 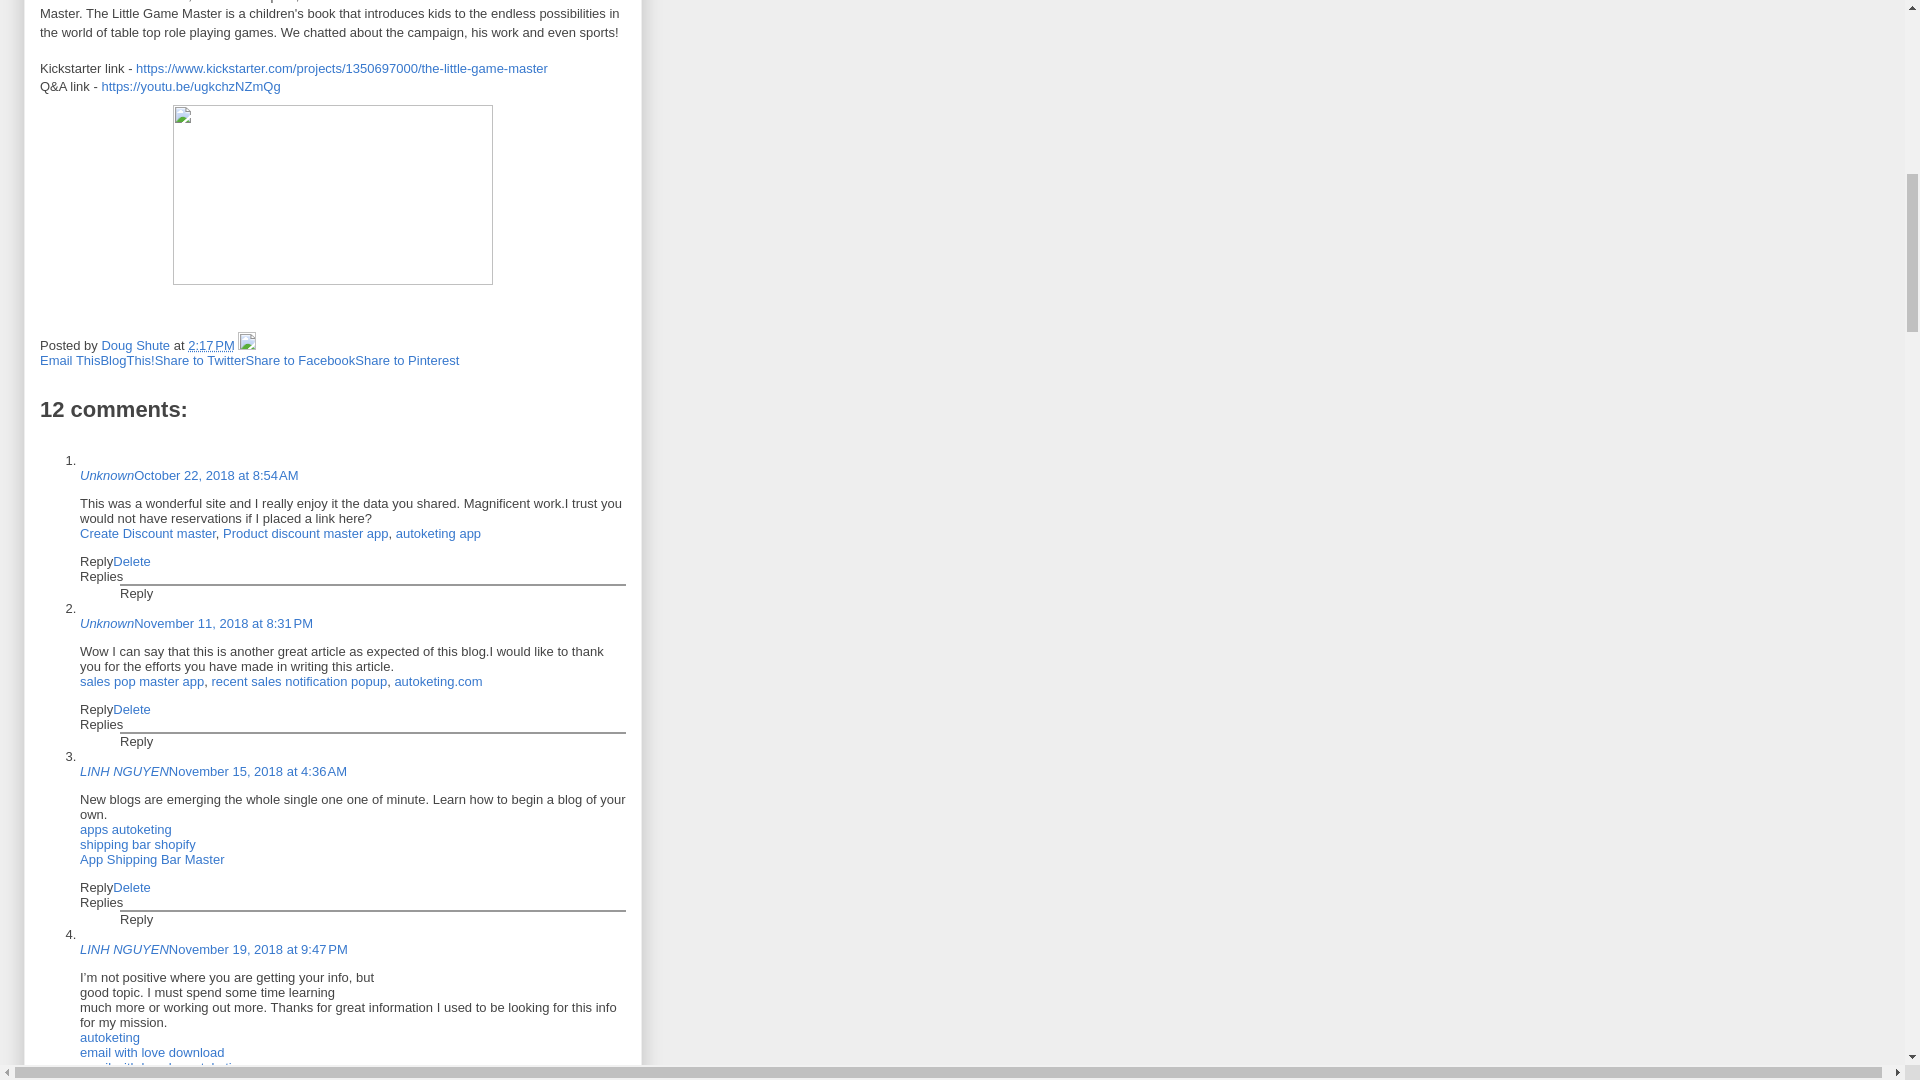 I want to click on Reply, so click(x=136, y=742).